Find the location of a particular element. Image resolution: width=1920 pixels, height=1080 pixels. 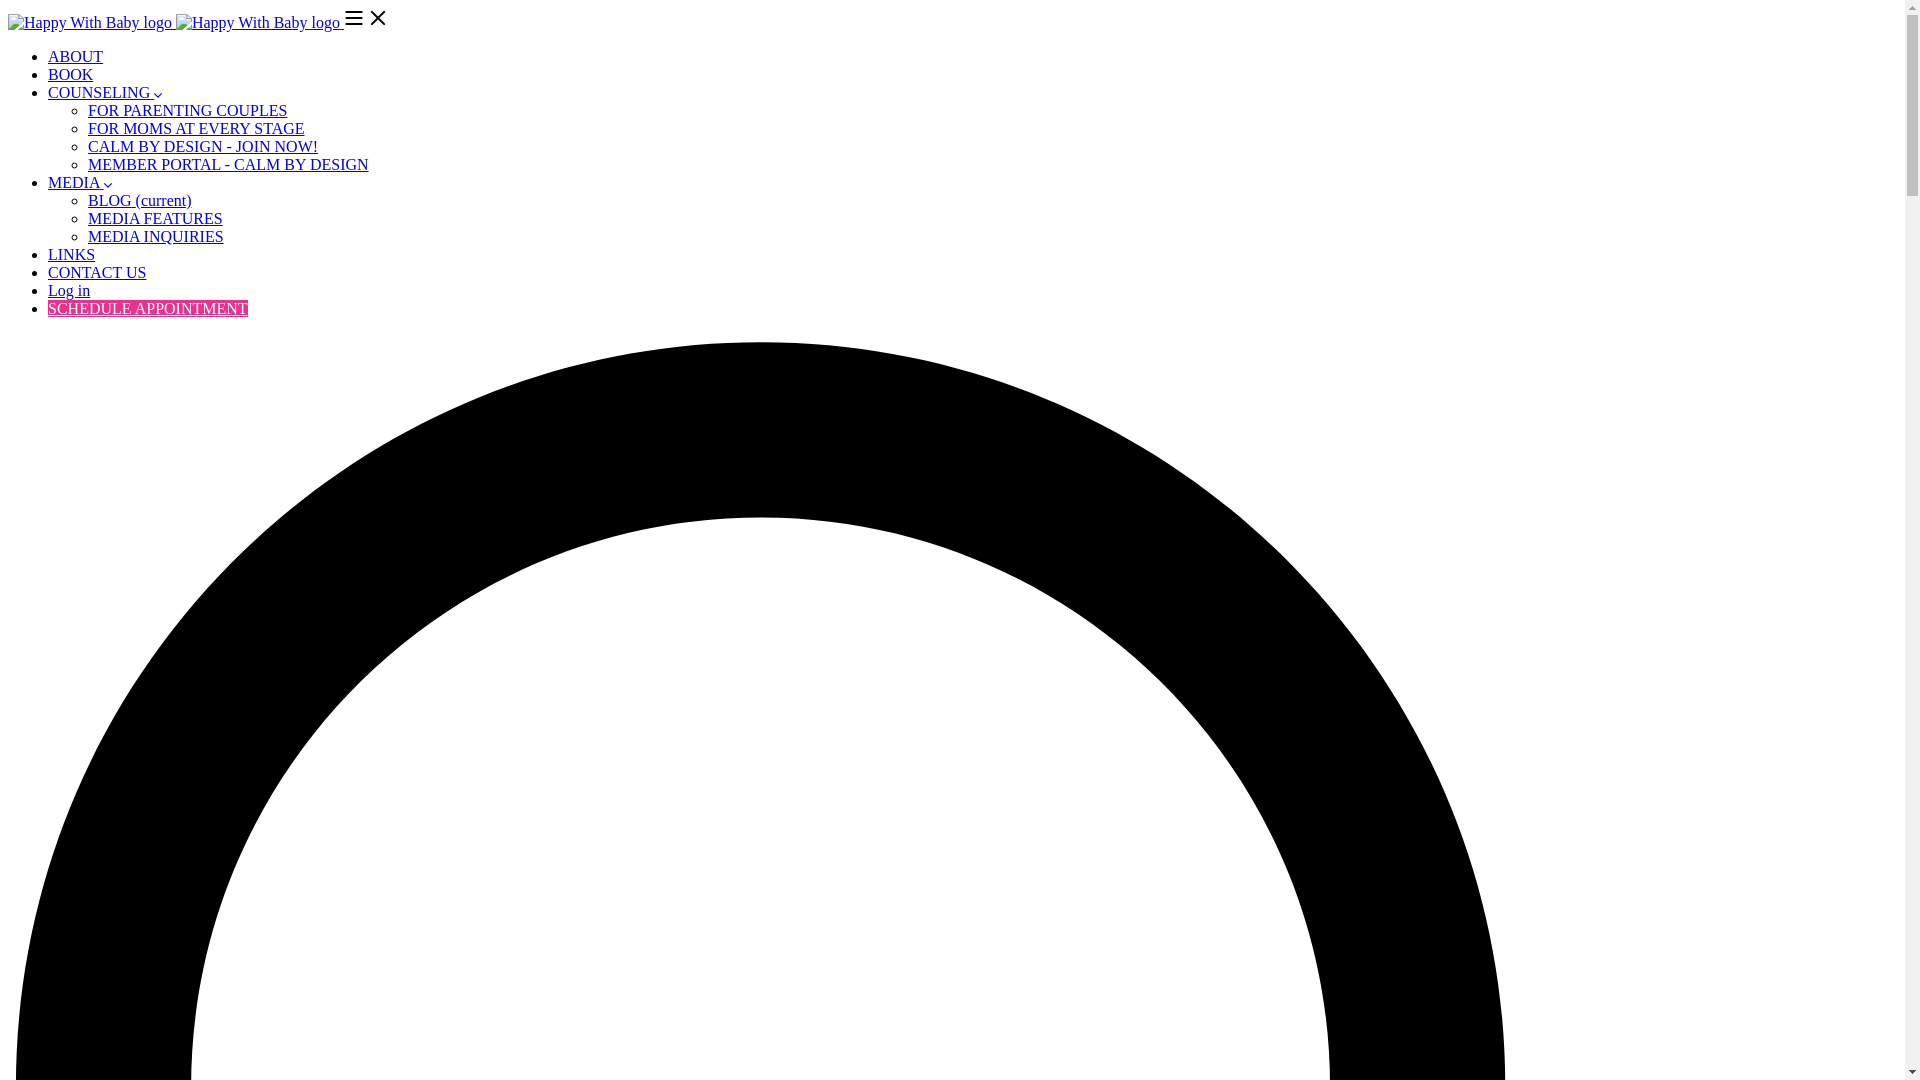

Log in is located at coordinates (69, 290).